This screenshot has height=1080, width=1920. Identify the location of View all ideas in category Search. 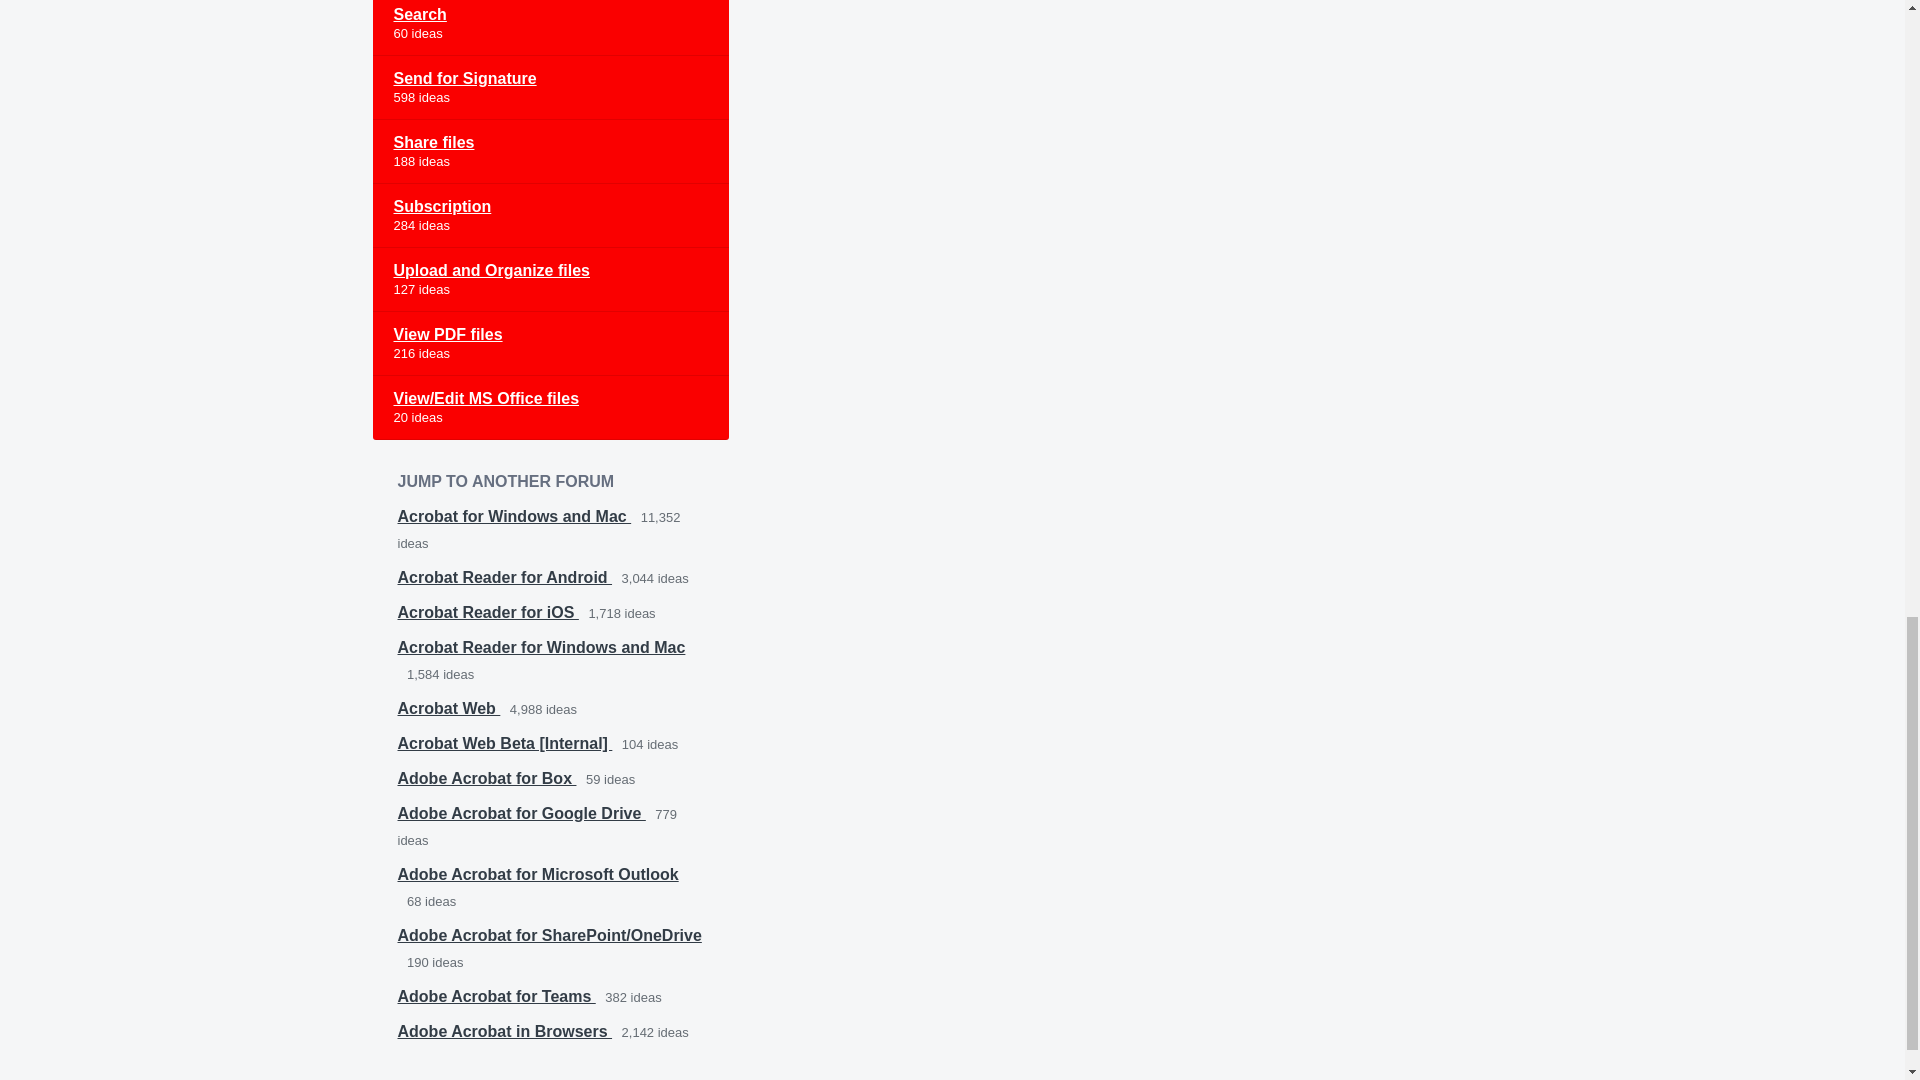
(550, 28).